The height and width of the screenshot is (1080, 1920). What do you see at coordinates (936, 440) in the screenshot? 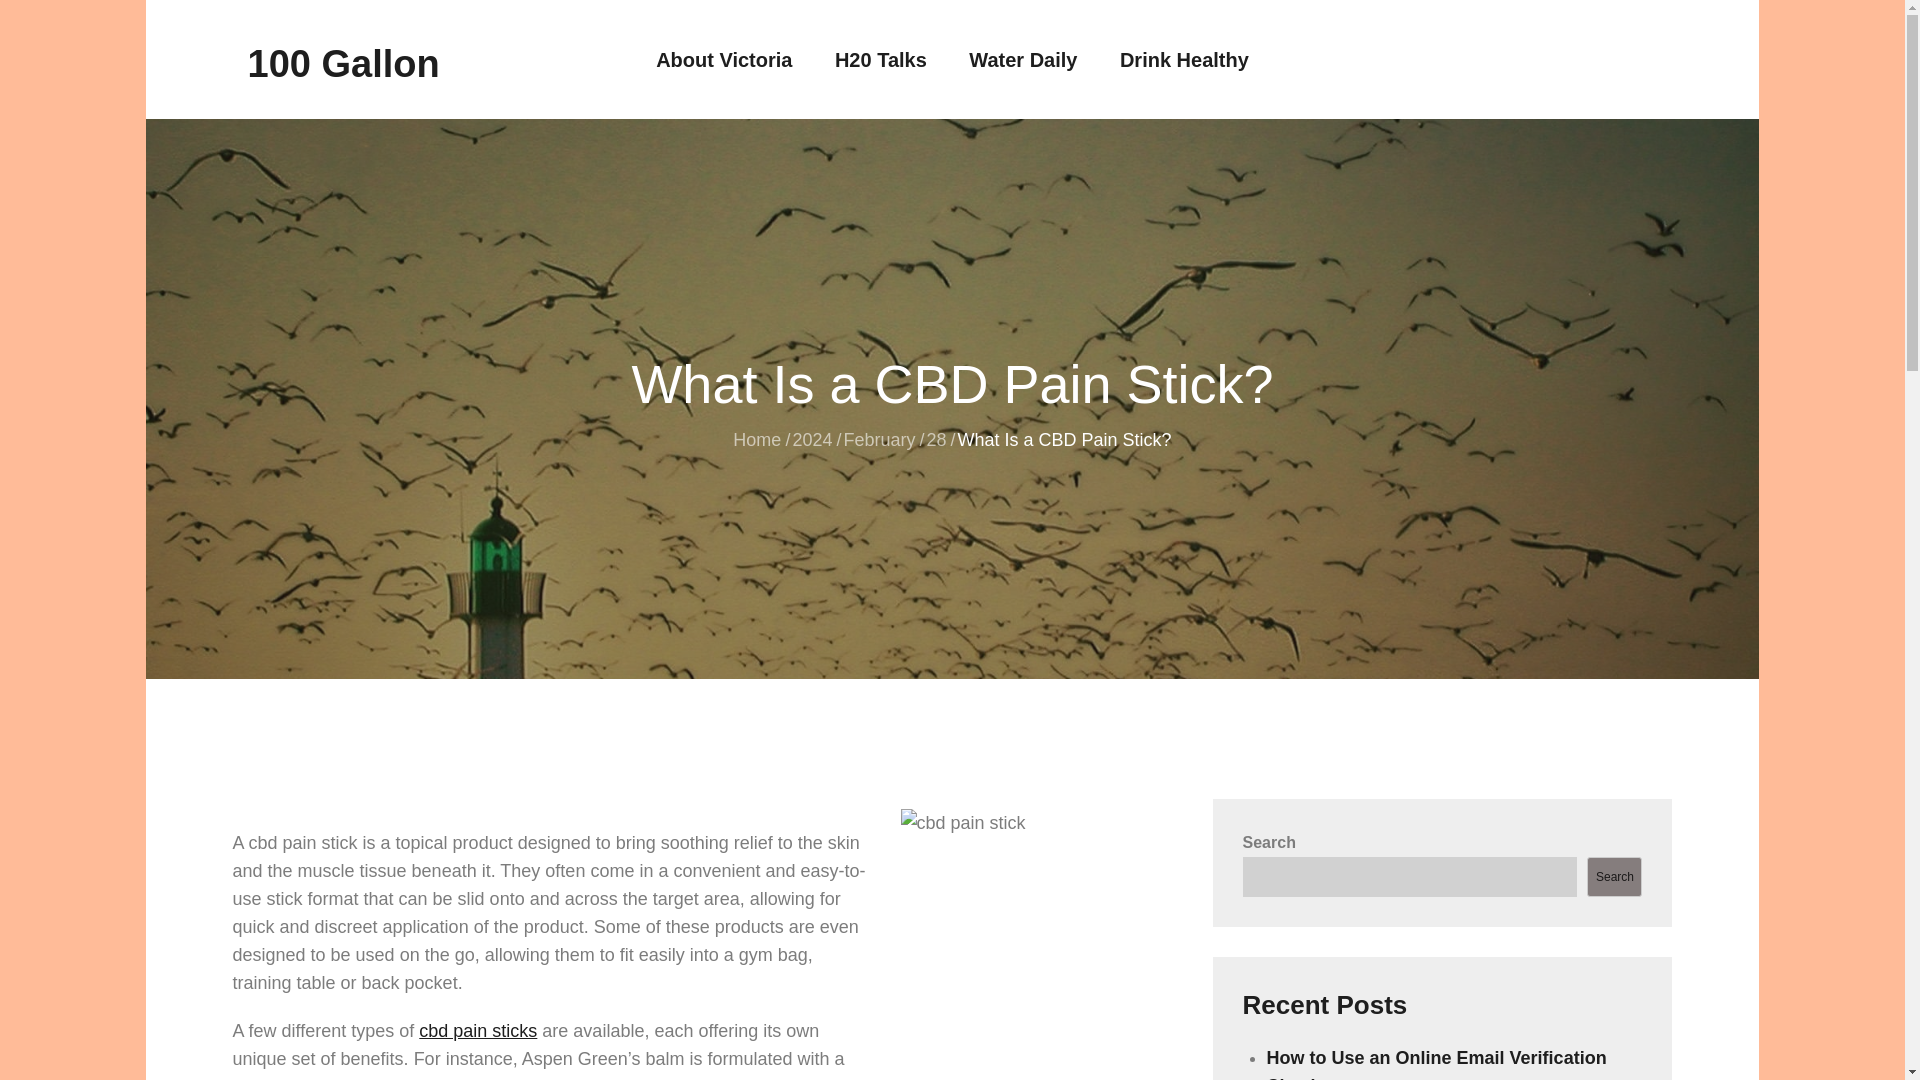
I see `28` at bounding box center [936, 440].